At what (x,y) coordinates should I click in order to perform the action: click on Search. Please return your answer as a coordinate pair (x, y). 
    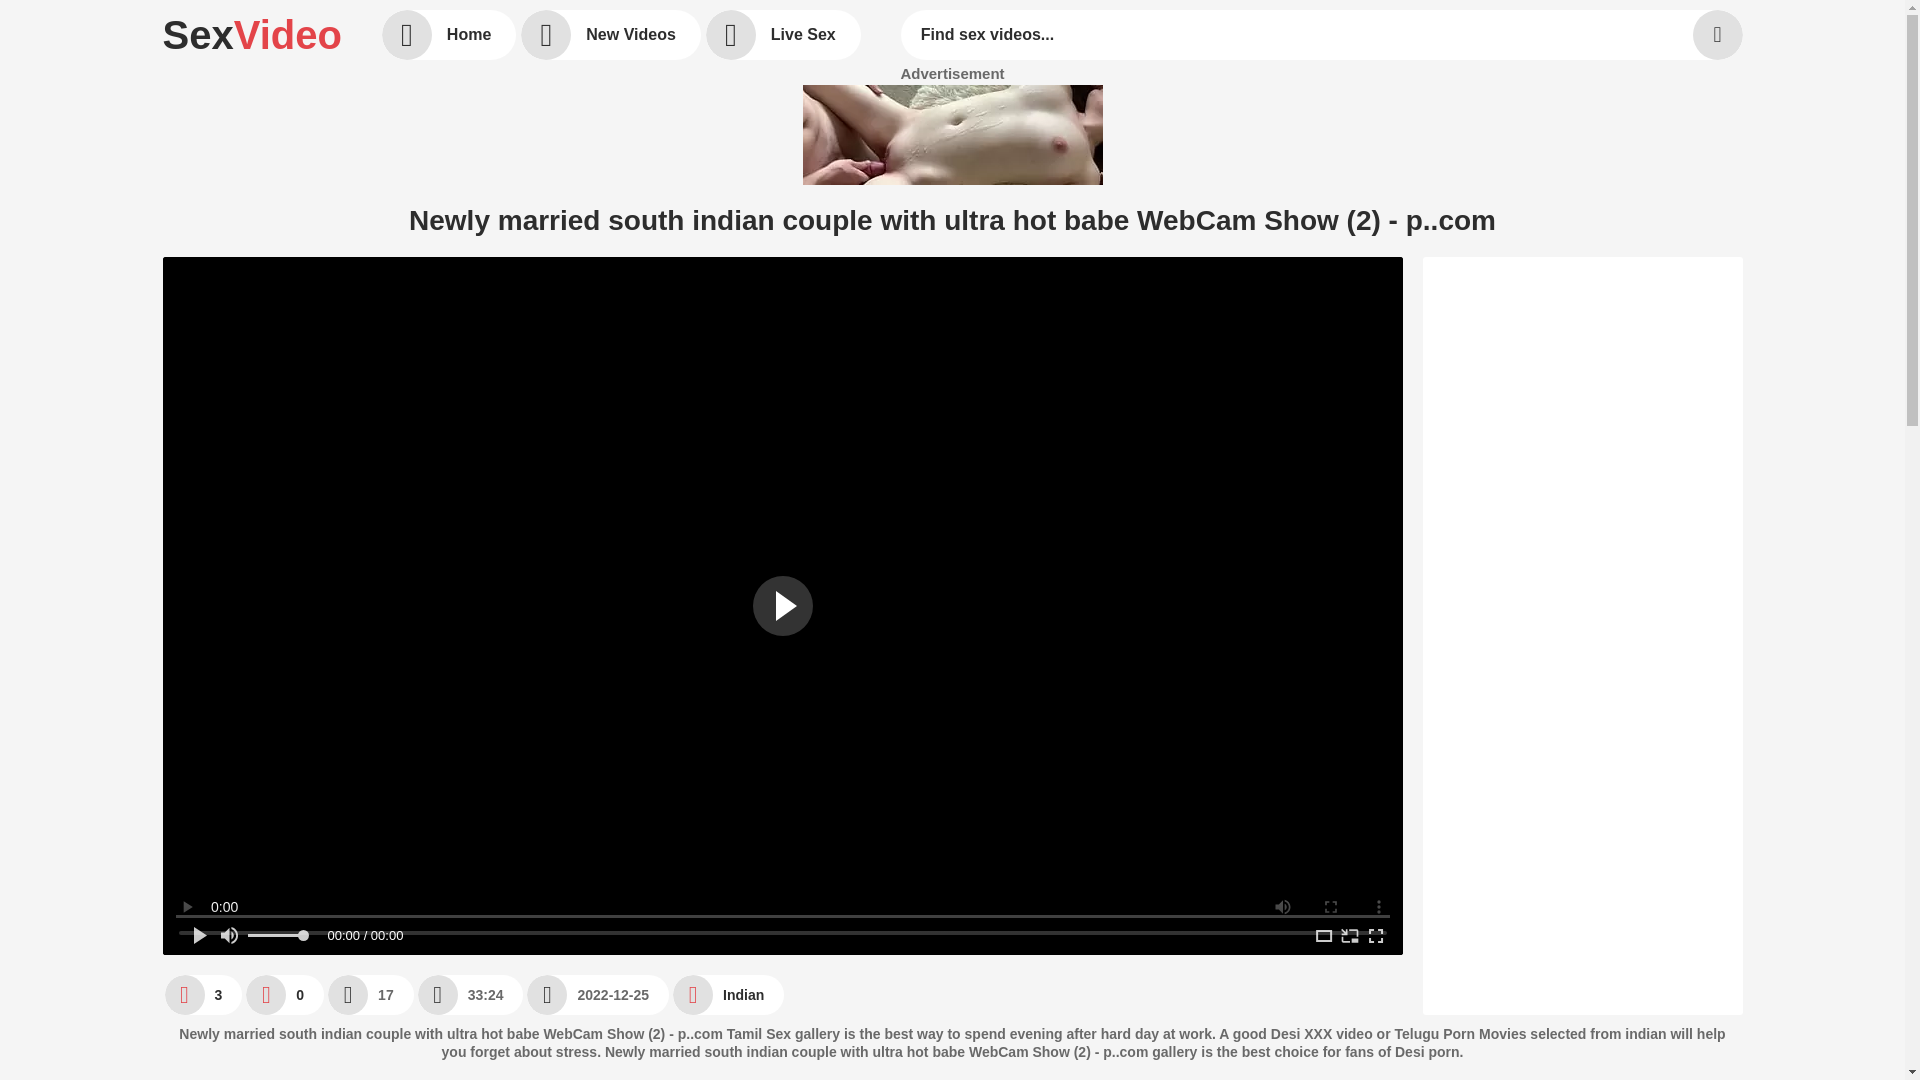
    Looking at the image, I should click on (1716, 34).